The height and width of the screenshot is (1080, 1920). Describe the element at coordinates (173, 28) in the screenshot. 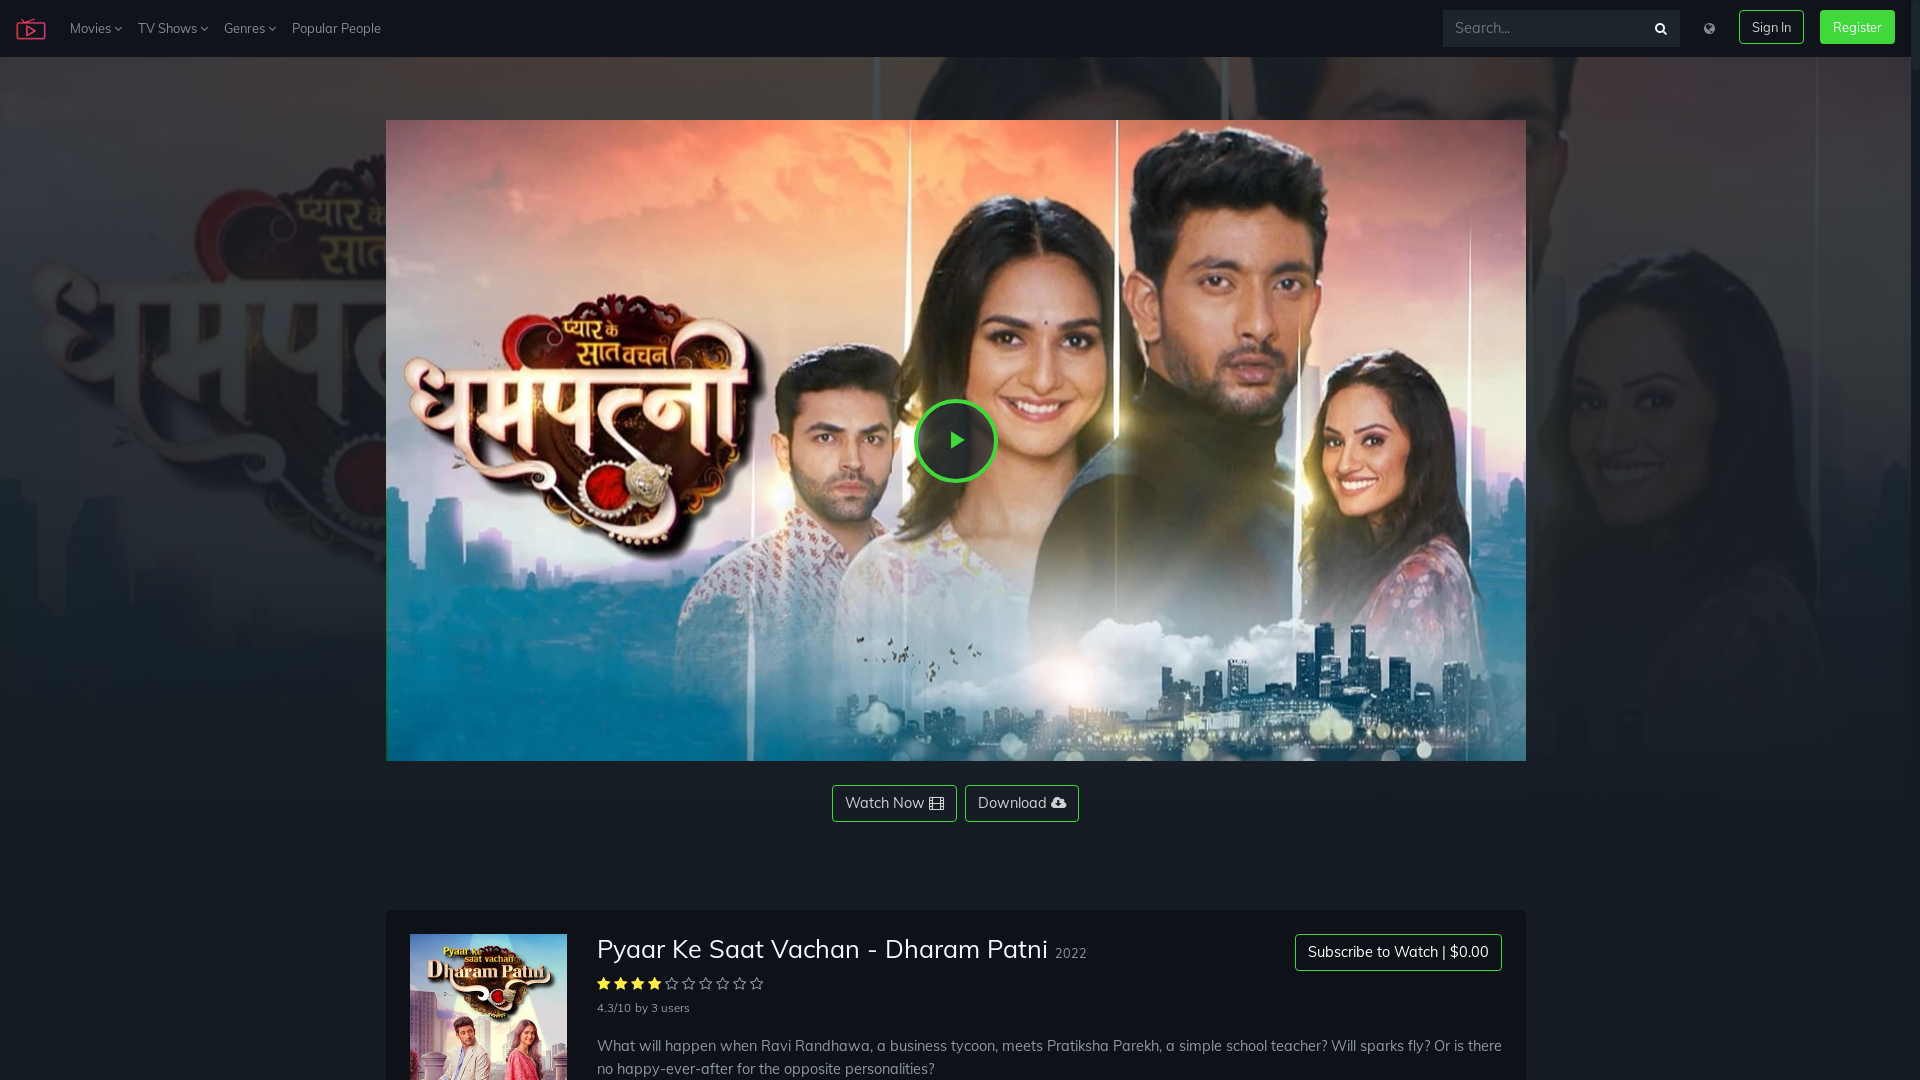

I see `TV Shows` at that location.